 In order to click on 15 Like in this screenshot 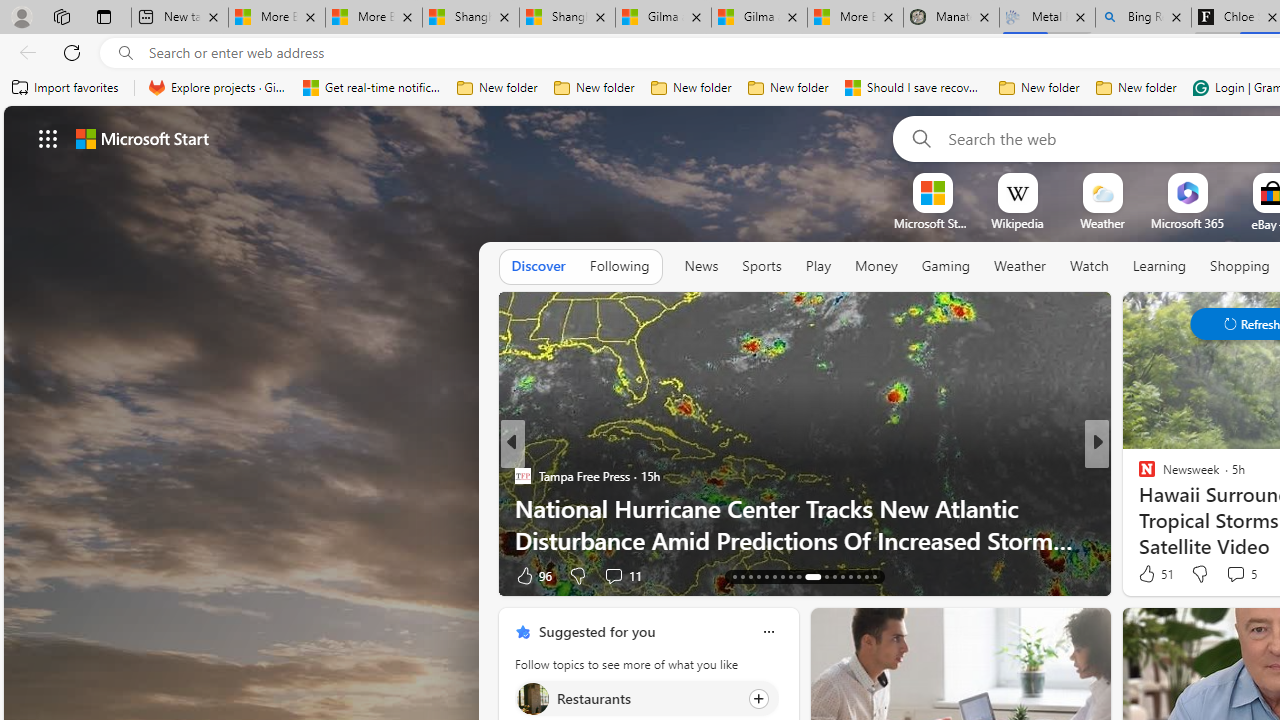, I will do `click(1149, 574)`.